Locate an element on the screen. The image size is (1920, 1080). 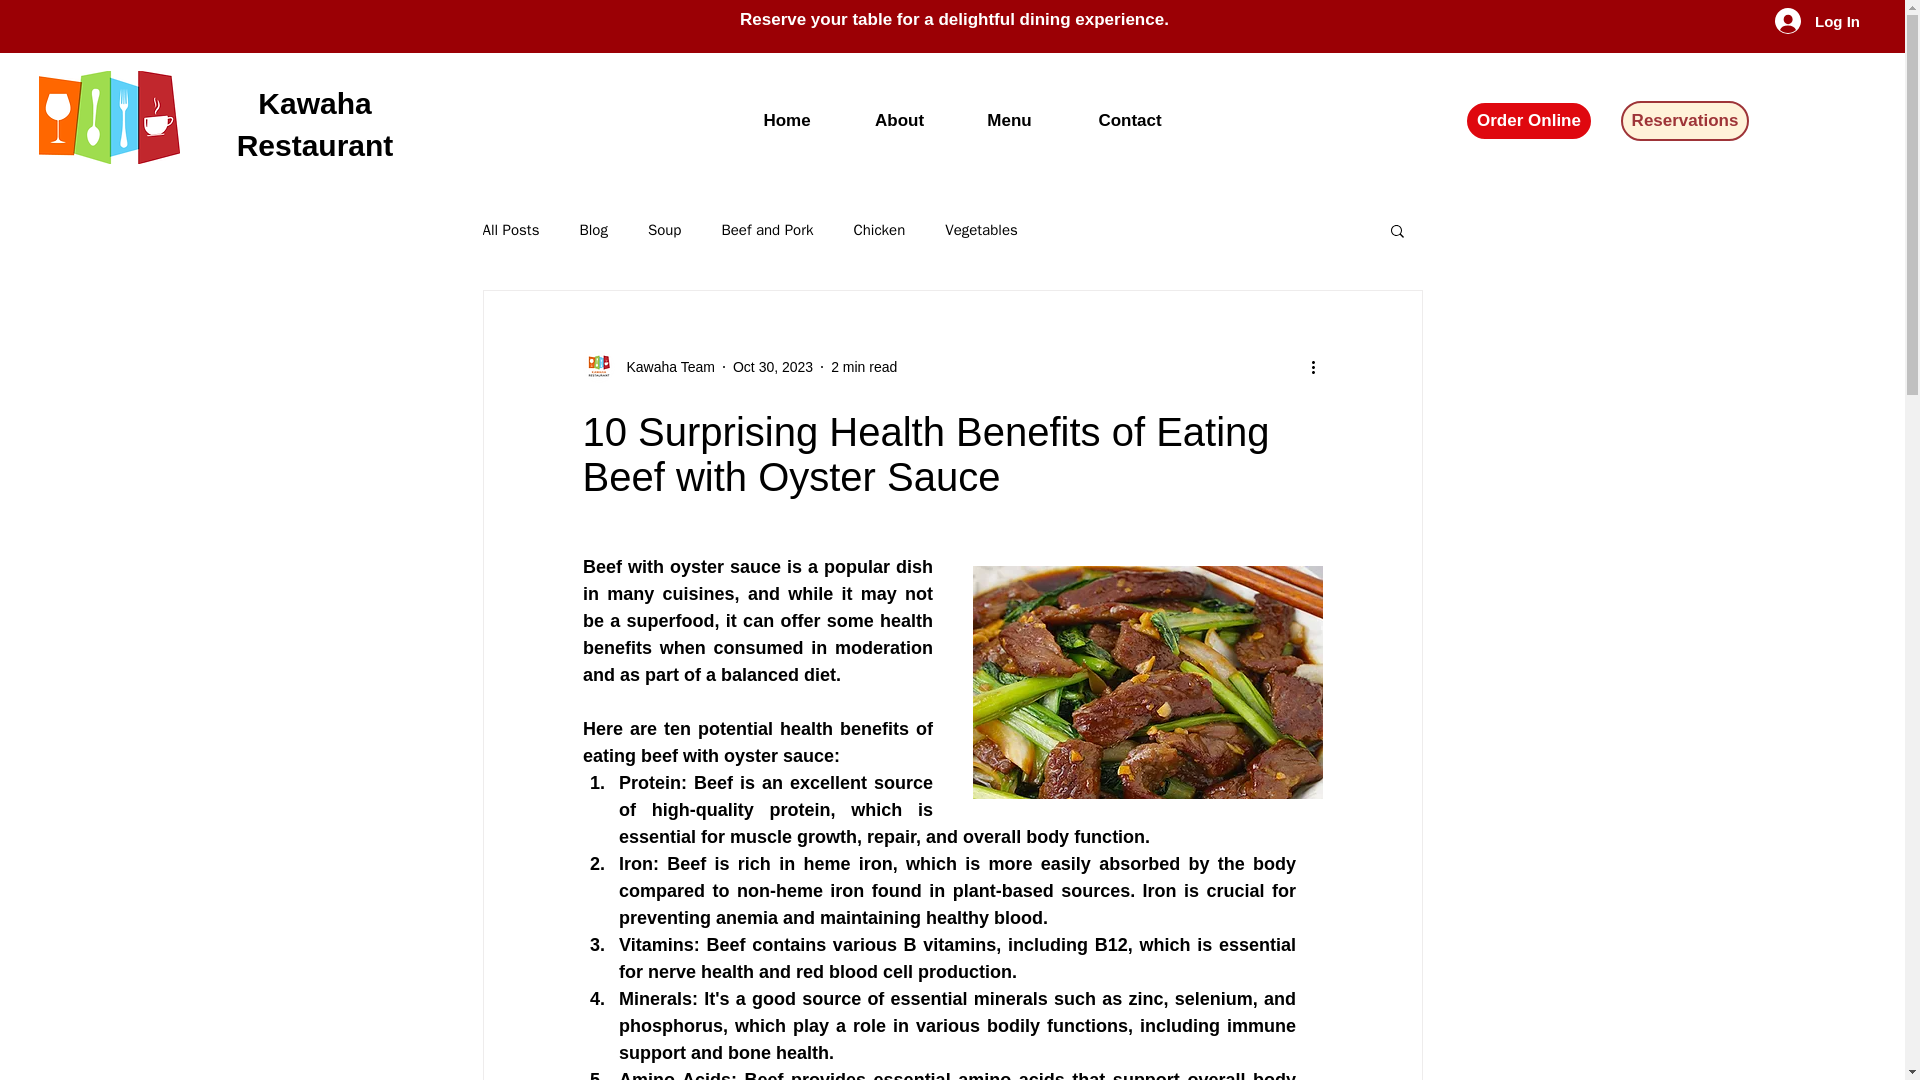
About is located at coordinates (900, 120).